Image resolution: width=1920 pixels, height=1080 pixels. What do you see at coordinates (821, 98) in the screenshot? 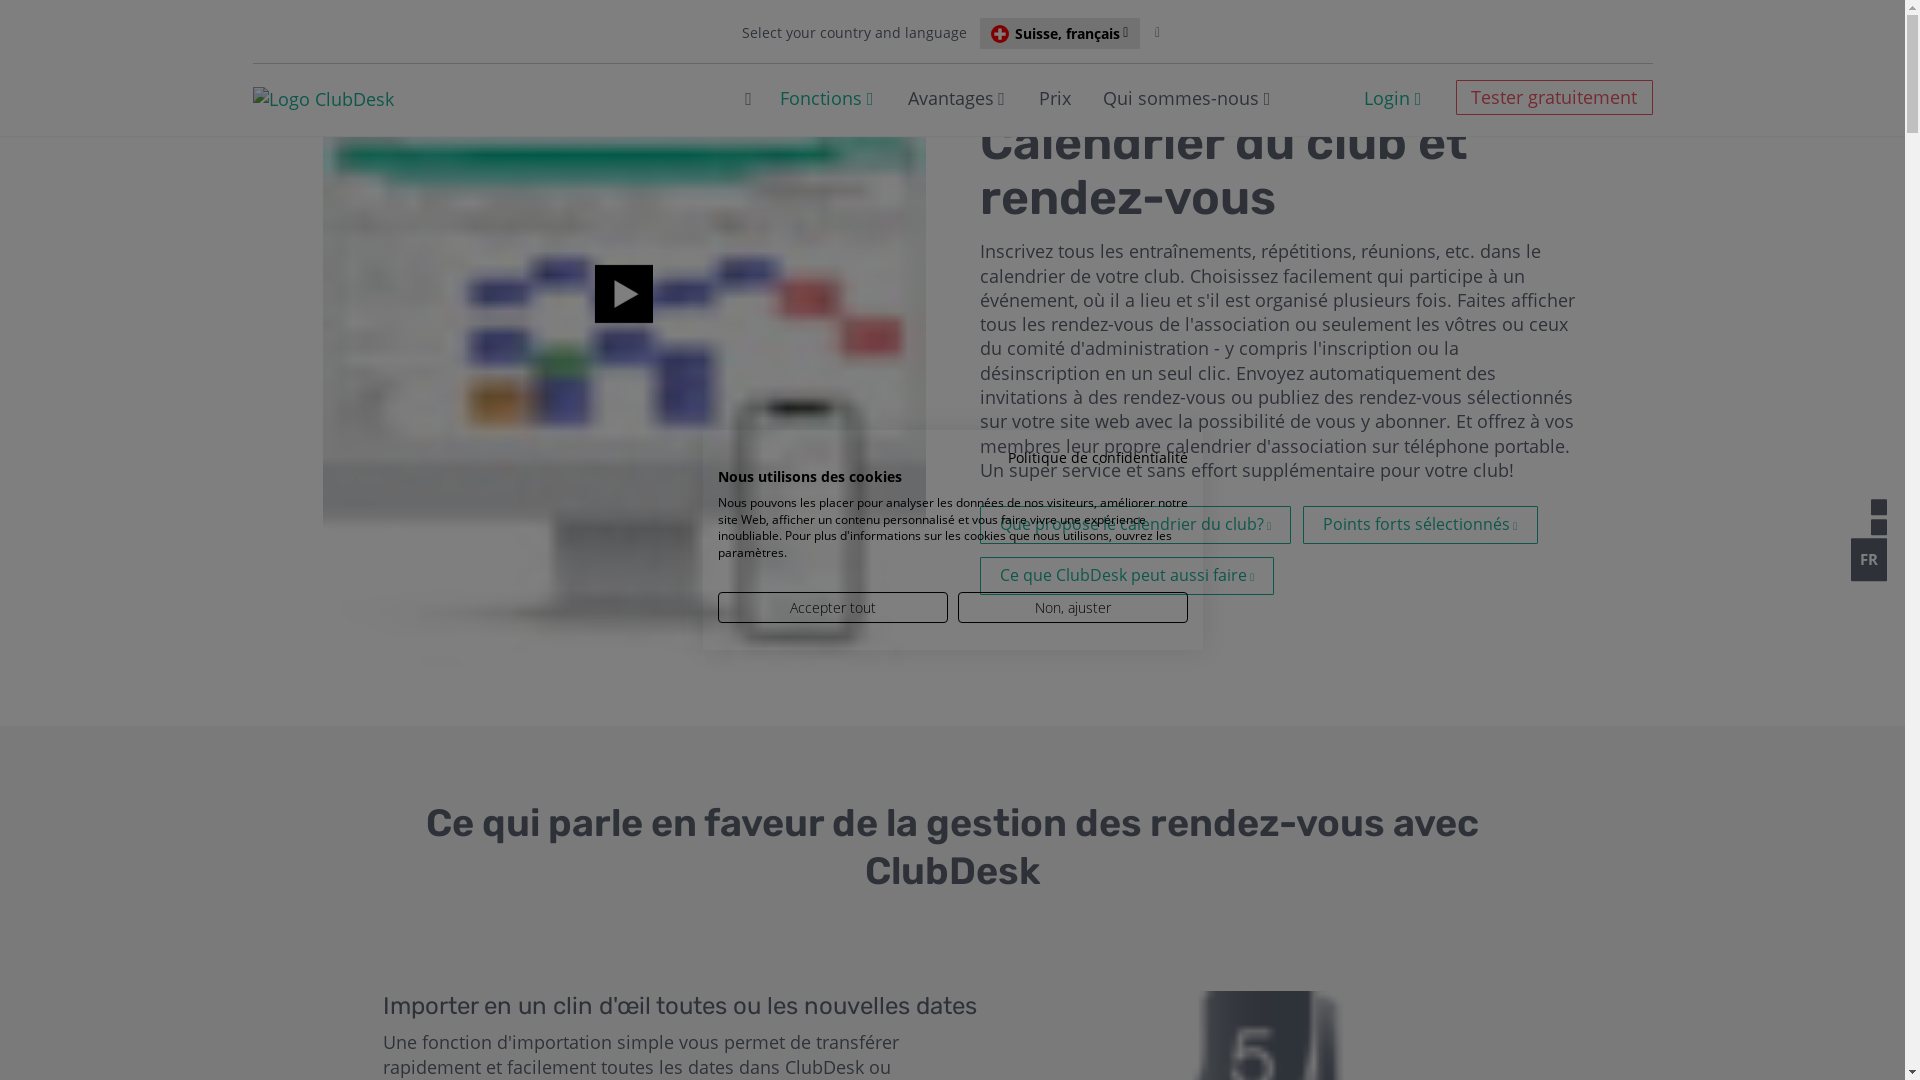
I see `Fonctions` at bounding box center [821, 98].